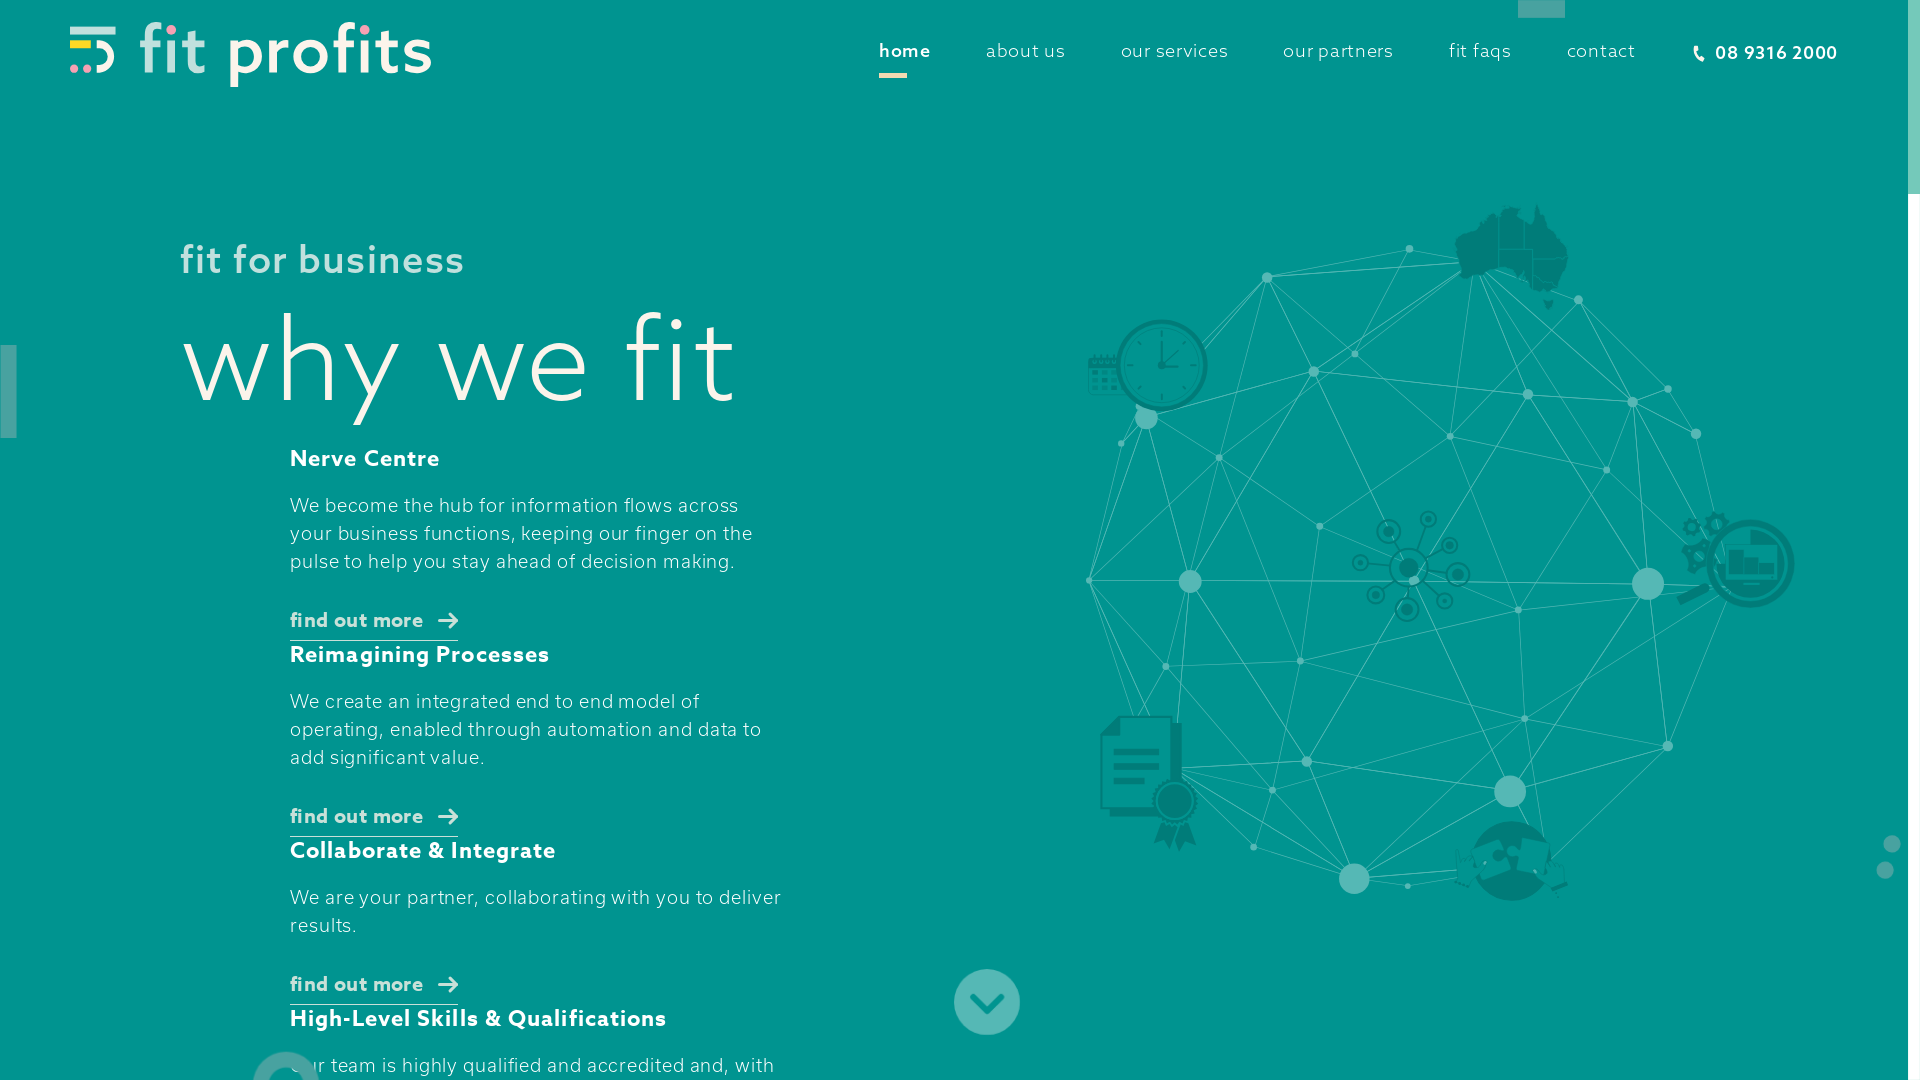 The image size is (1920, 1080). What do you see at coordinates (374, 820) in the screenshot?
I see `find out more` at bounding box center [374, 820].